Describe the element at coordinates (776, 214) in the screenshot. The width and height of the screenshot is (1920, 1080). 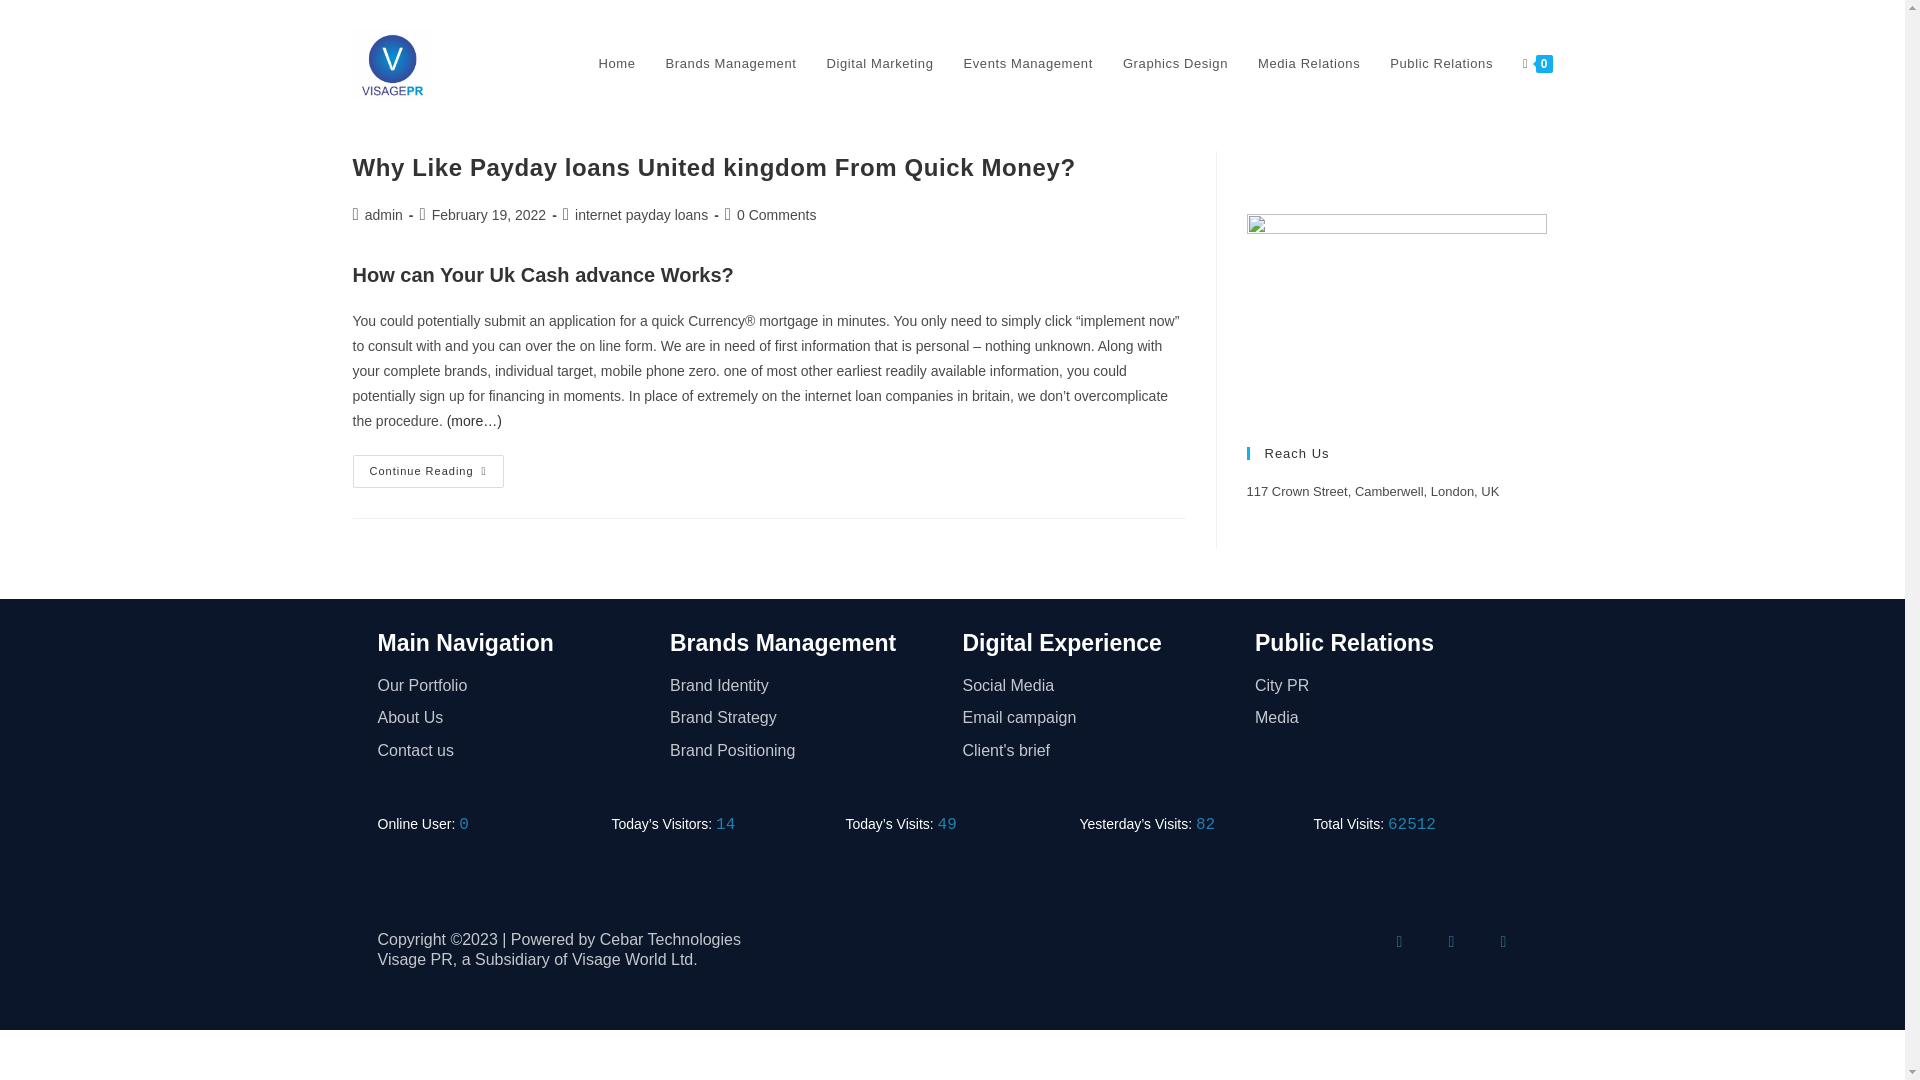
I see `0 Comments` at that location.